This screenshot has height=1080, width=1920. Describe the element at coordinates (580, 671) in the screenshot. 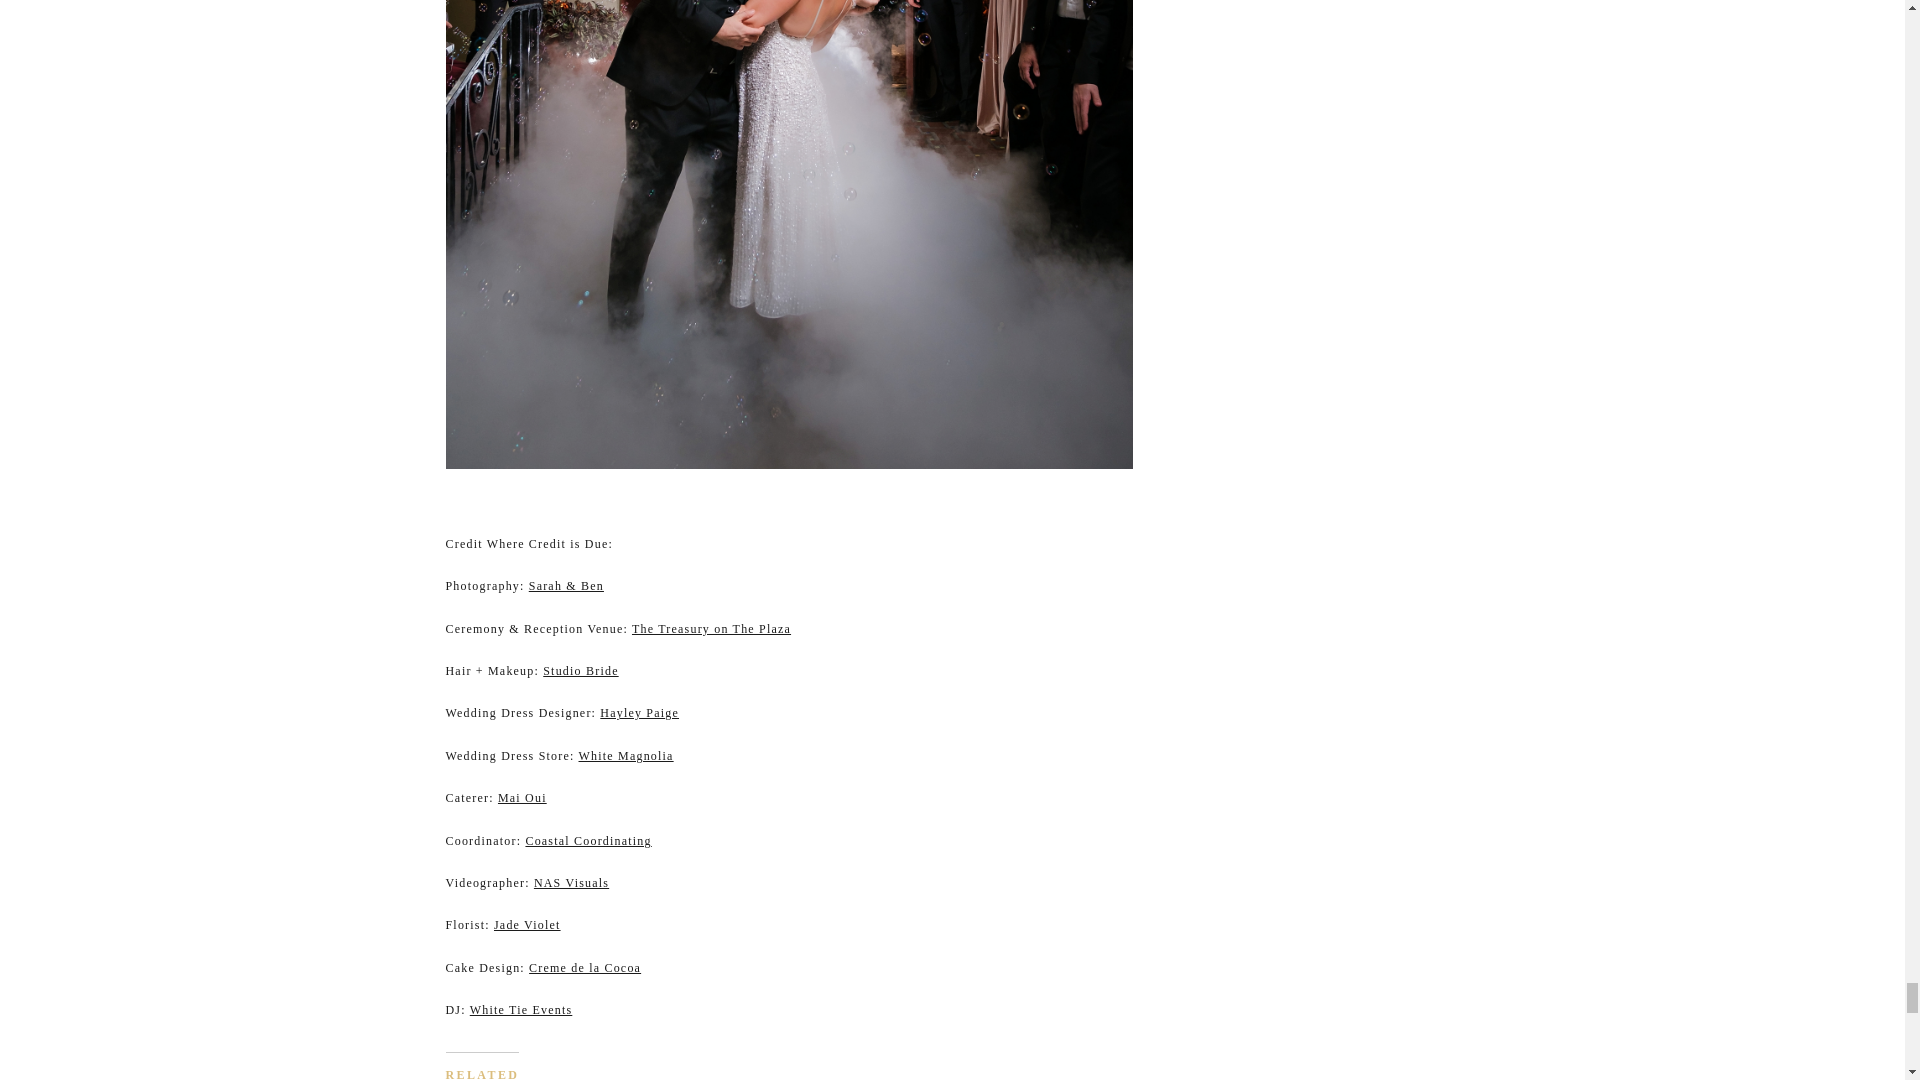

I see `Studio Bride` at that location.